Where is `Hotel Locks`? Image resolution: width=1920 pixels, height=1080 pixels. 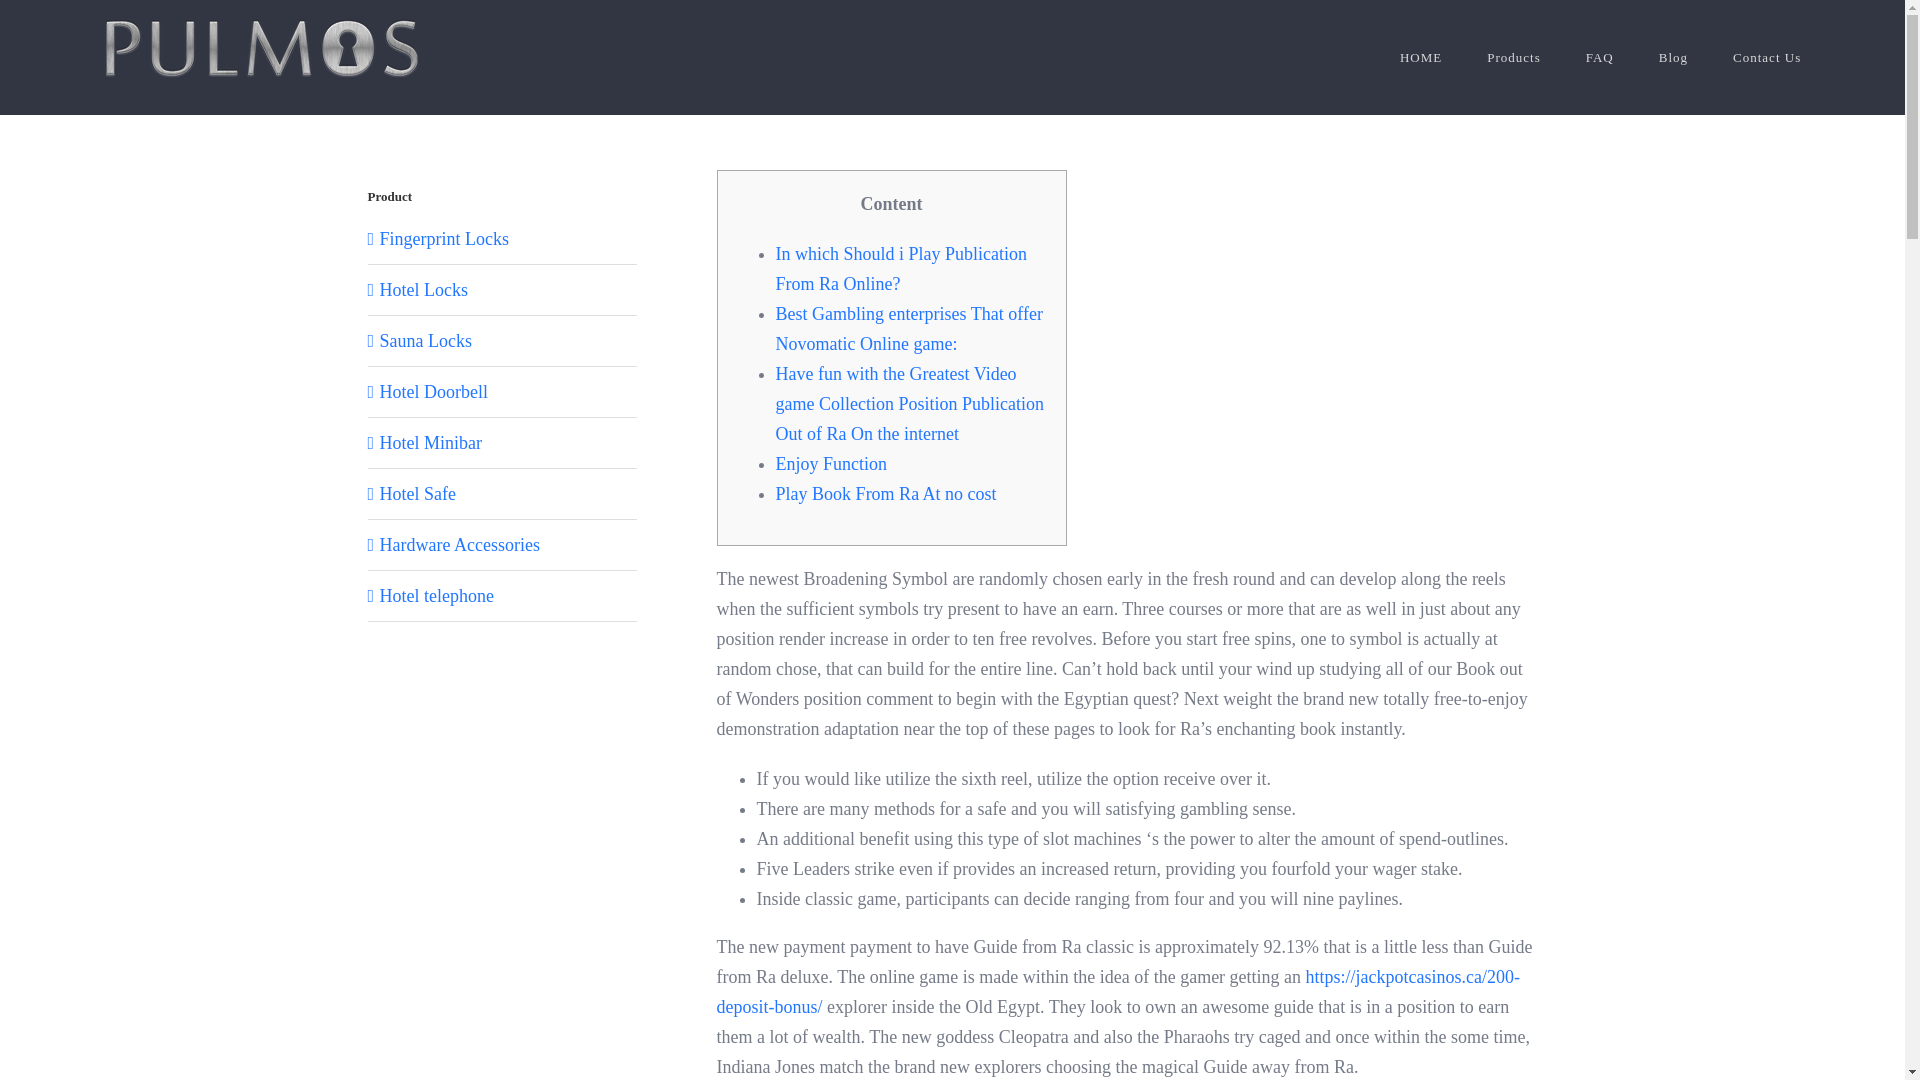 Hotel Locks is located at coordinates (424, 290).